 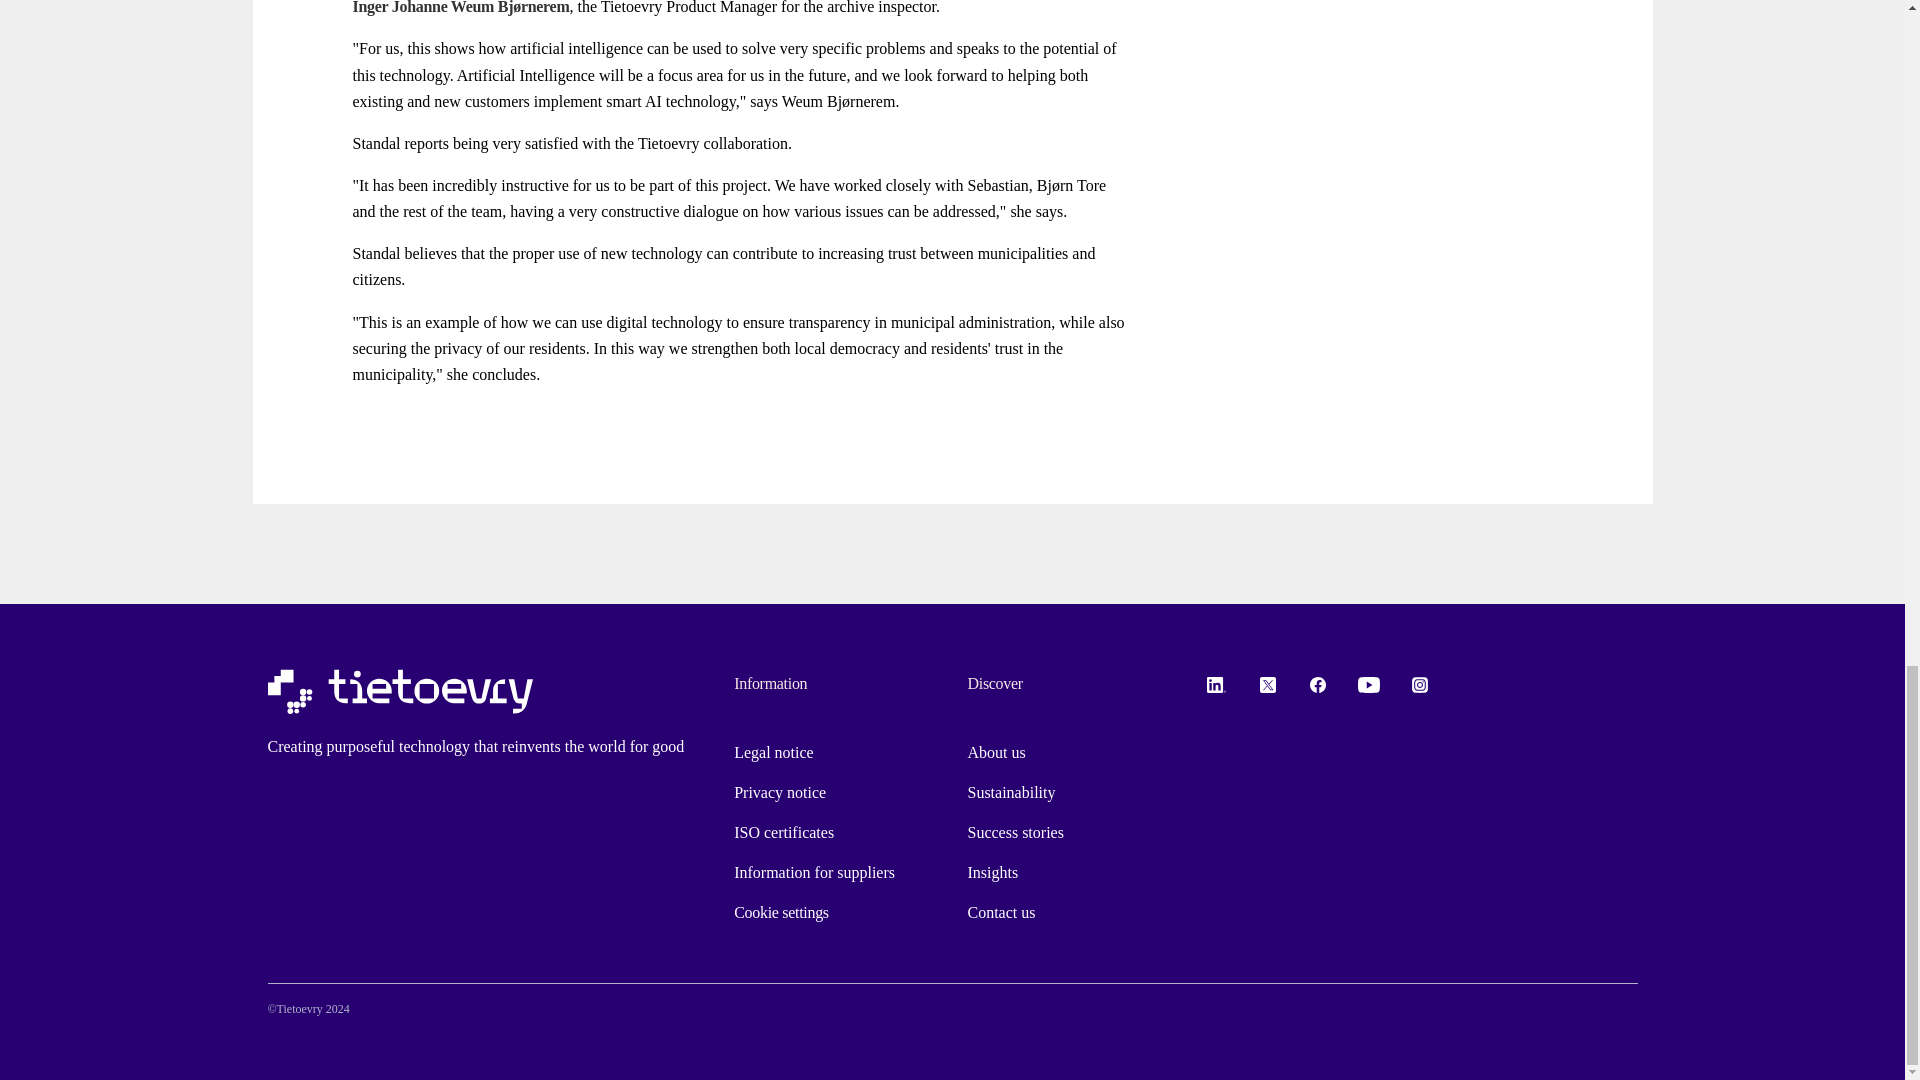 I want to click on Home, so click(x=400, y=692).